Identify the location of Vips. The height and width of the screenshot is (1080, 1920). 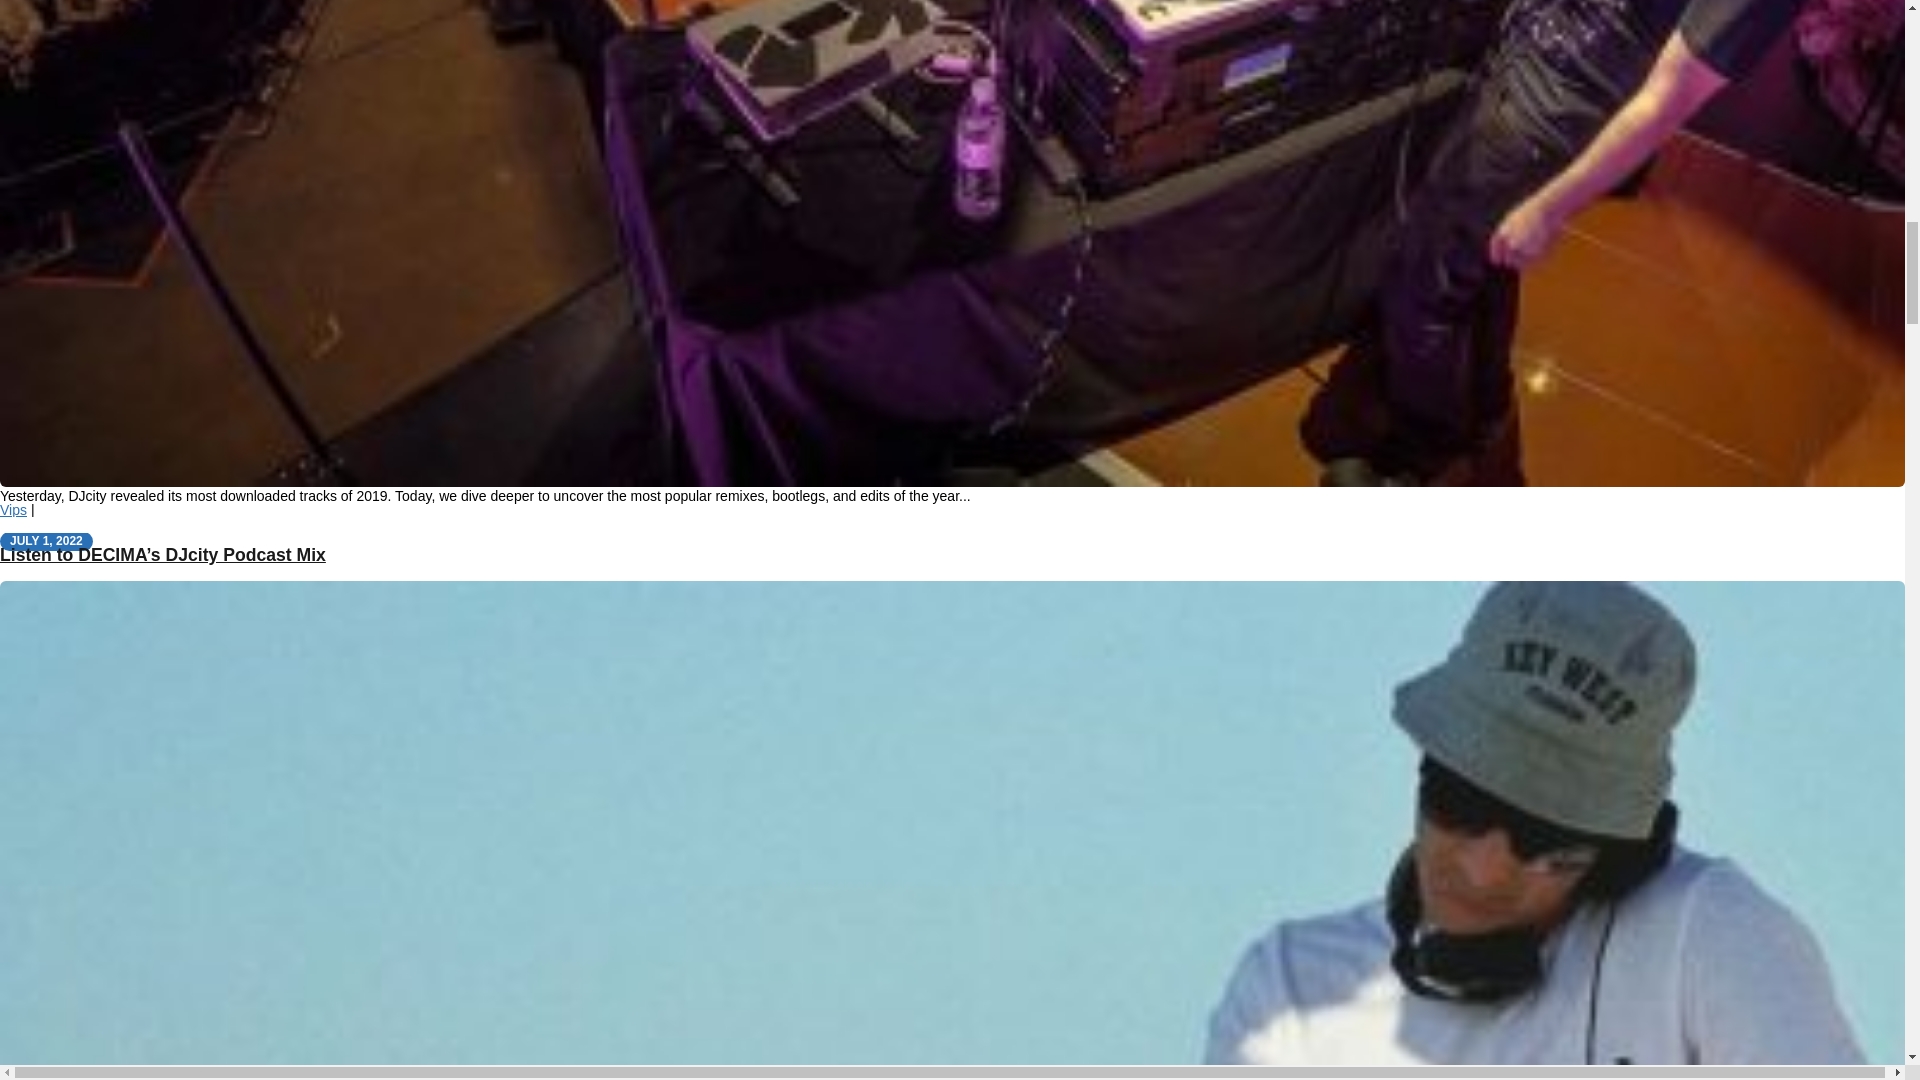
(13, 510).